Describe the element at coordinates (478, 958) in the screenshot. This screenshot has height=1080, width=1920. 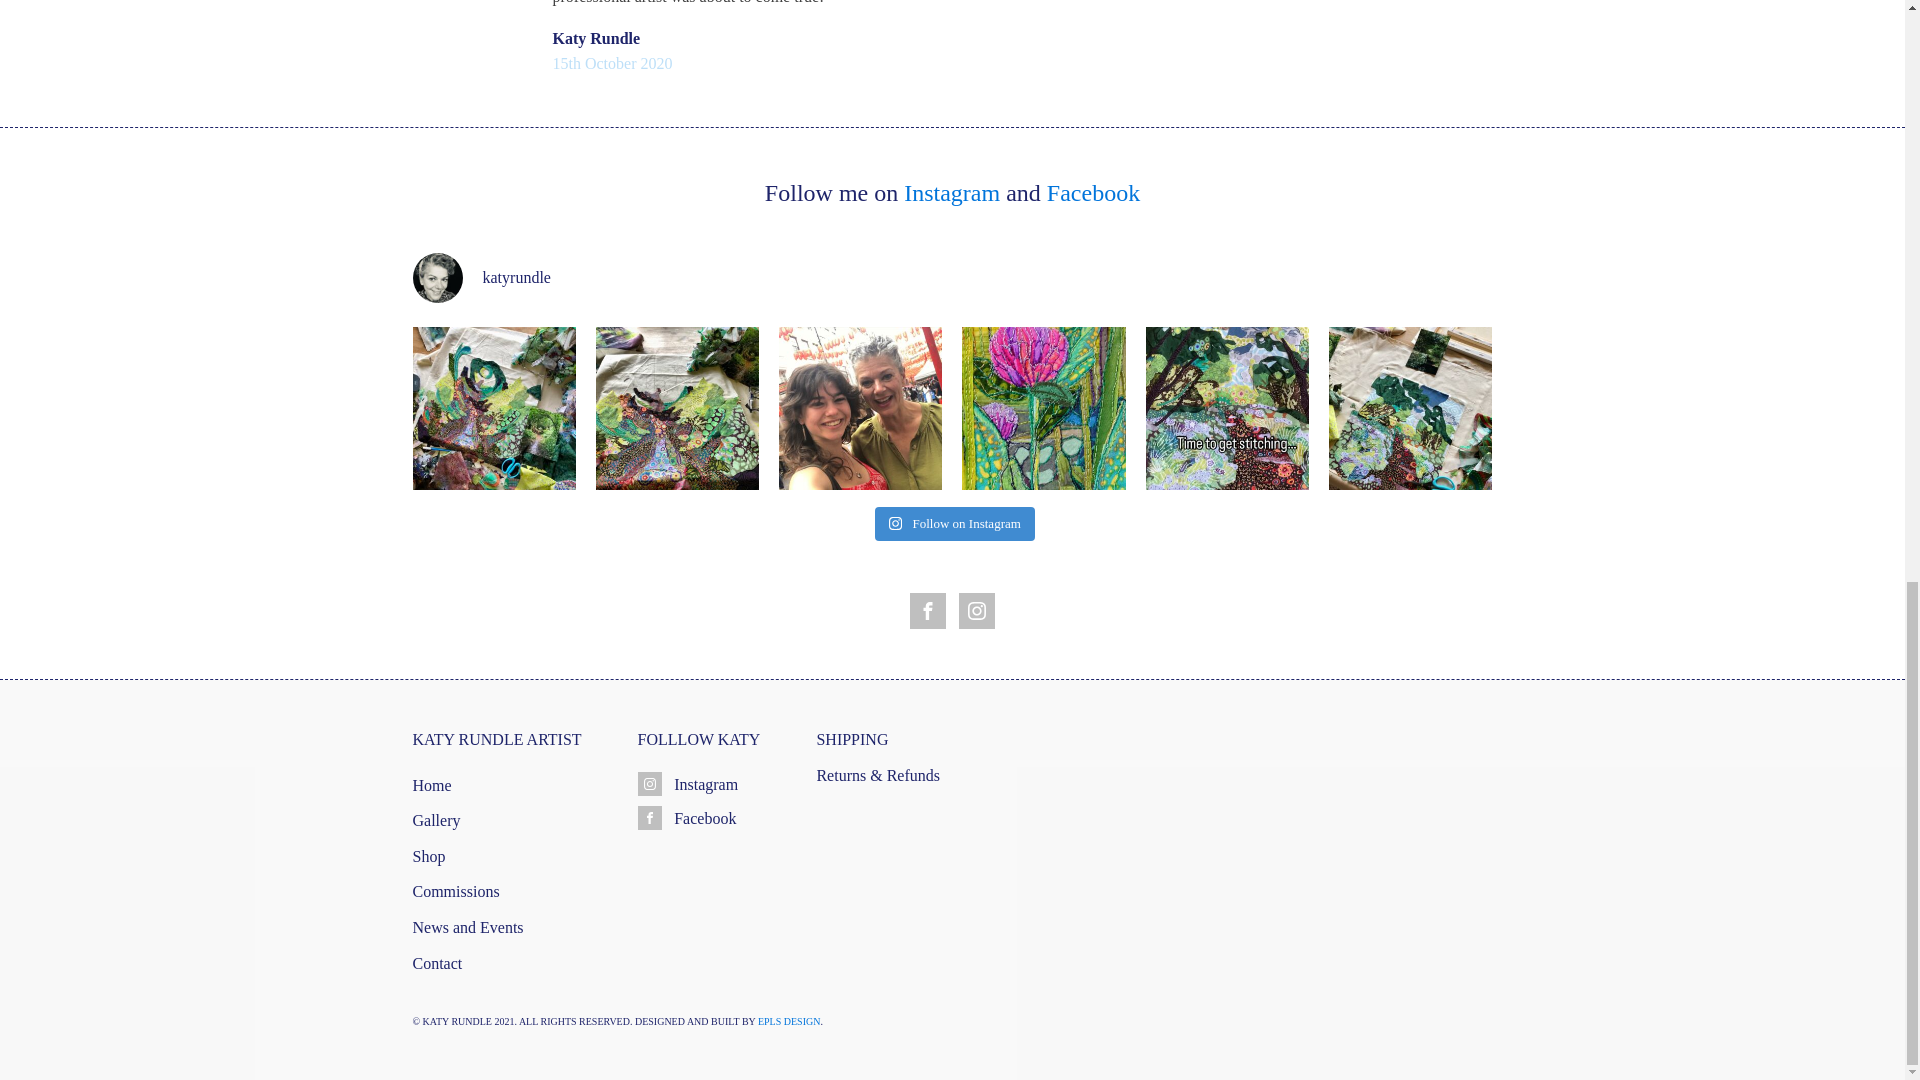
I see `Contact` at that location.